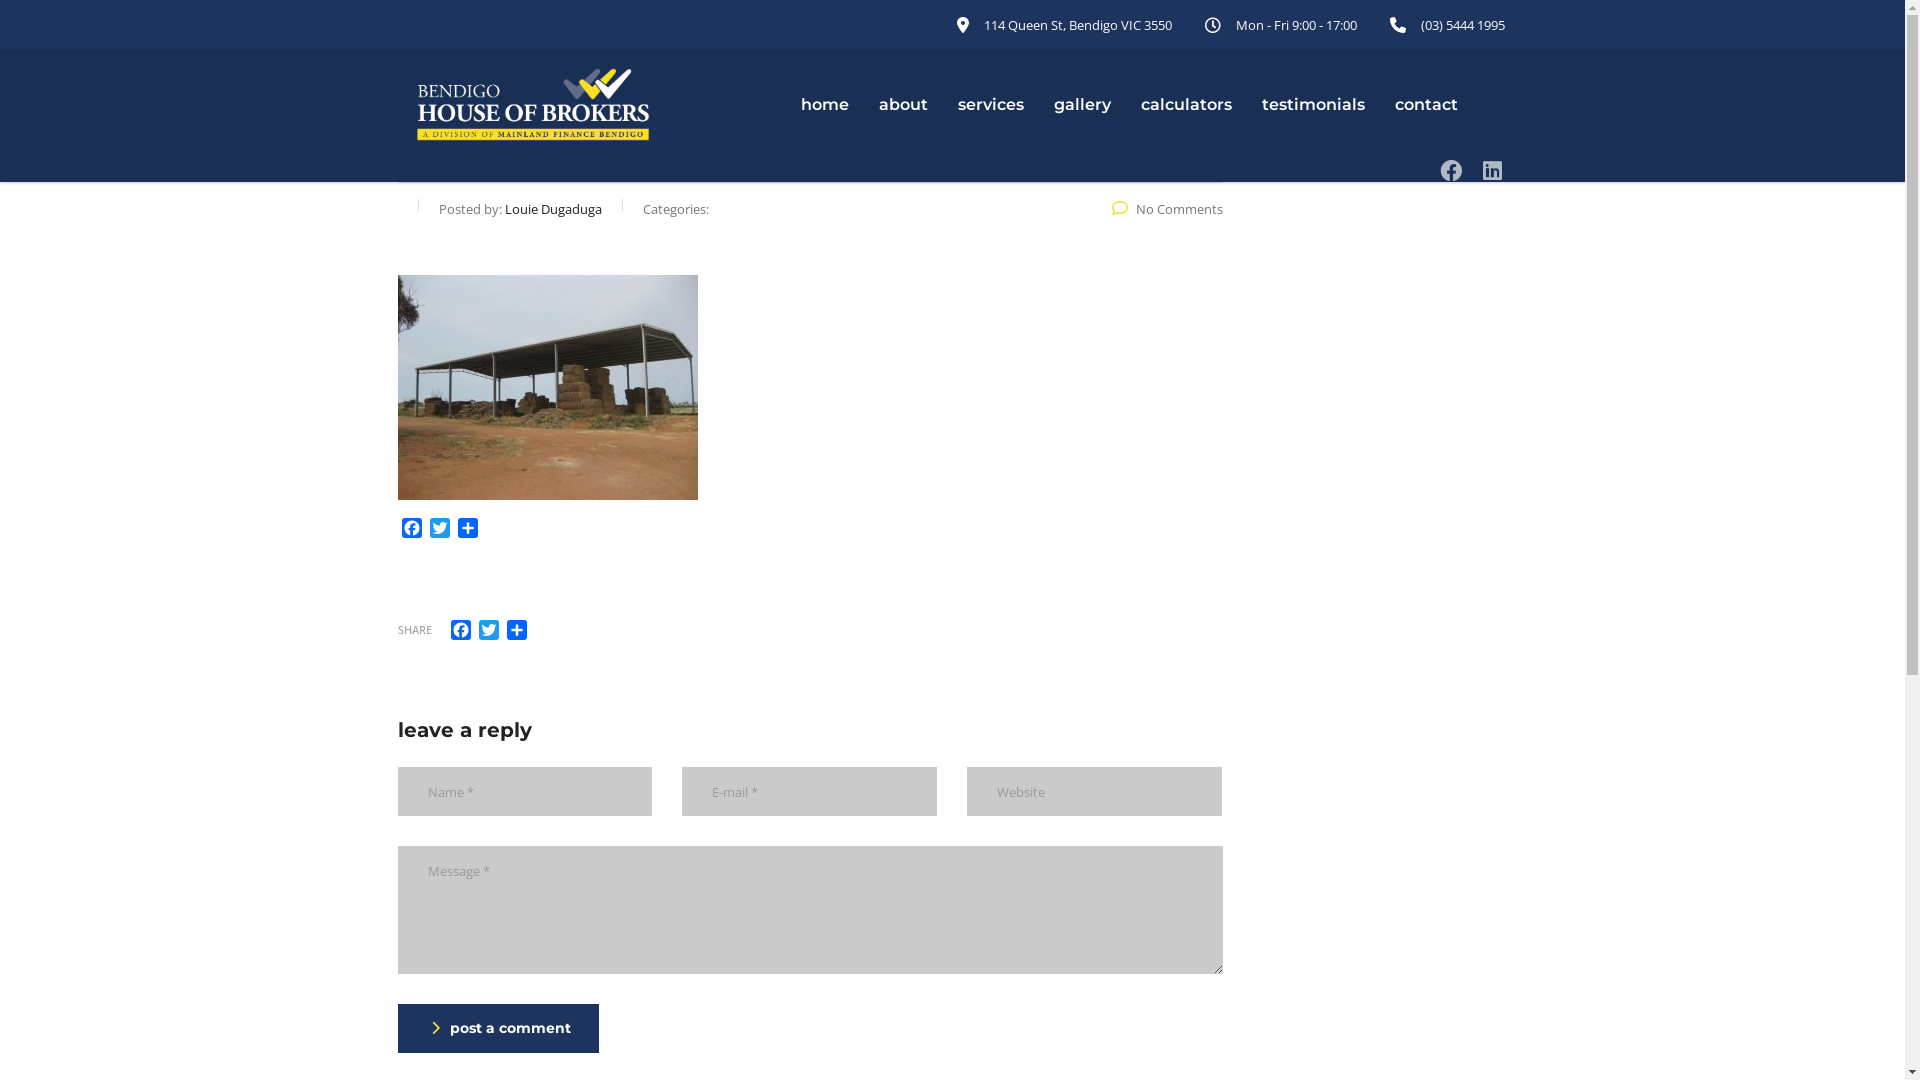  What do you see at coordinates (1312, 105) in the screenshot?
I see `testimonials` at bounding box center [1312, 105].